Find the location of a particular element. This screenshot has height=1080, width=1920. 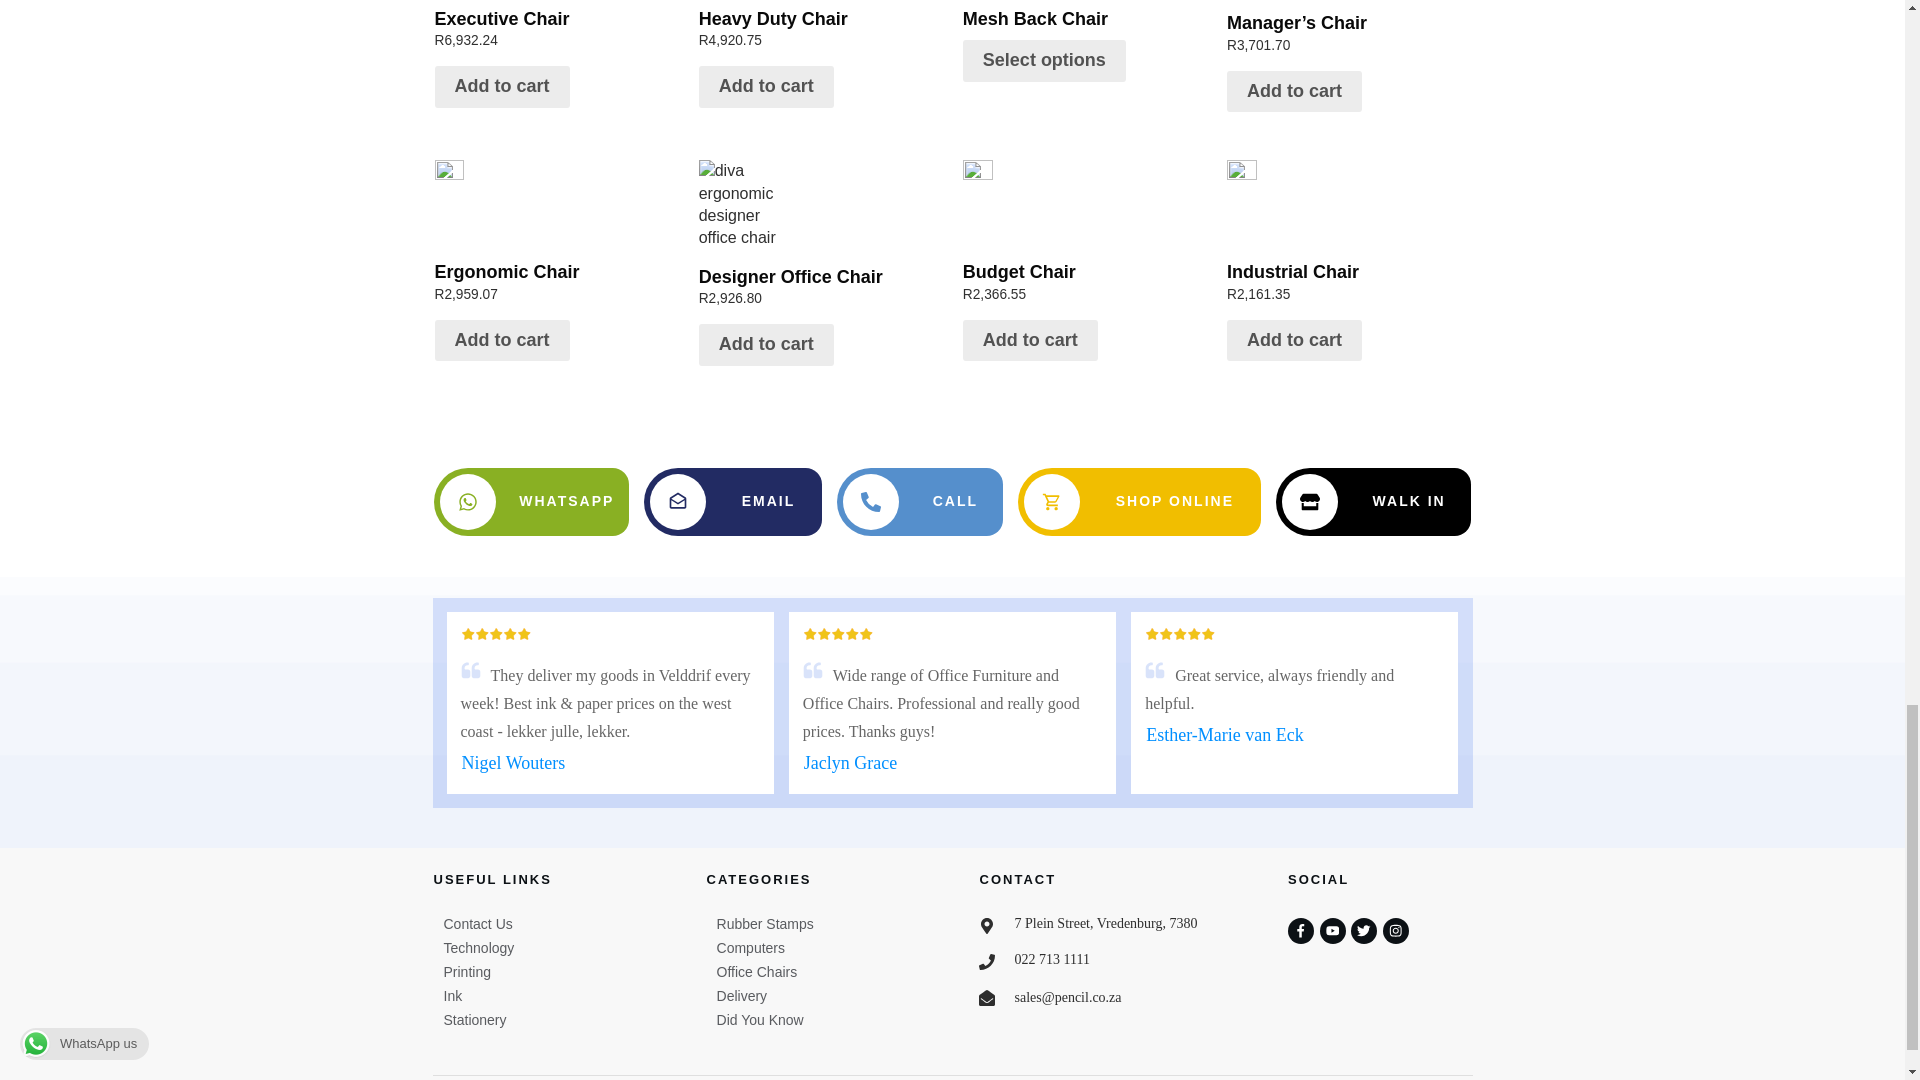

Mesh Back Chair is located at coordinates (820, 29).